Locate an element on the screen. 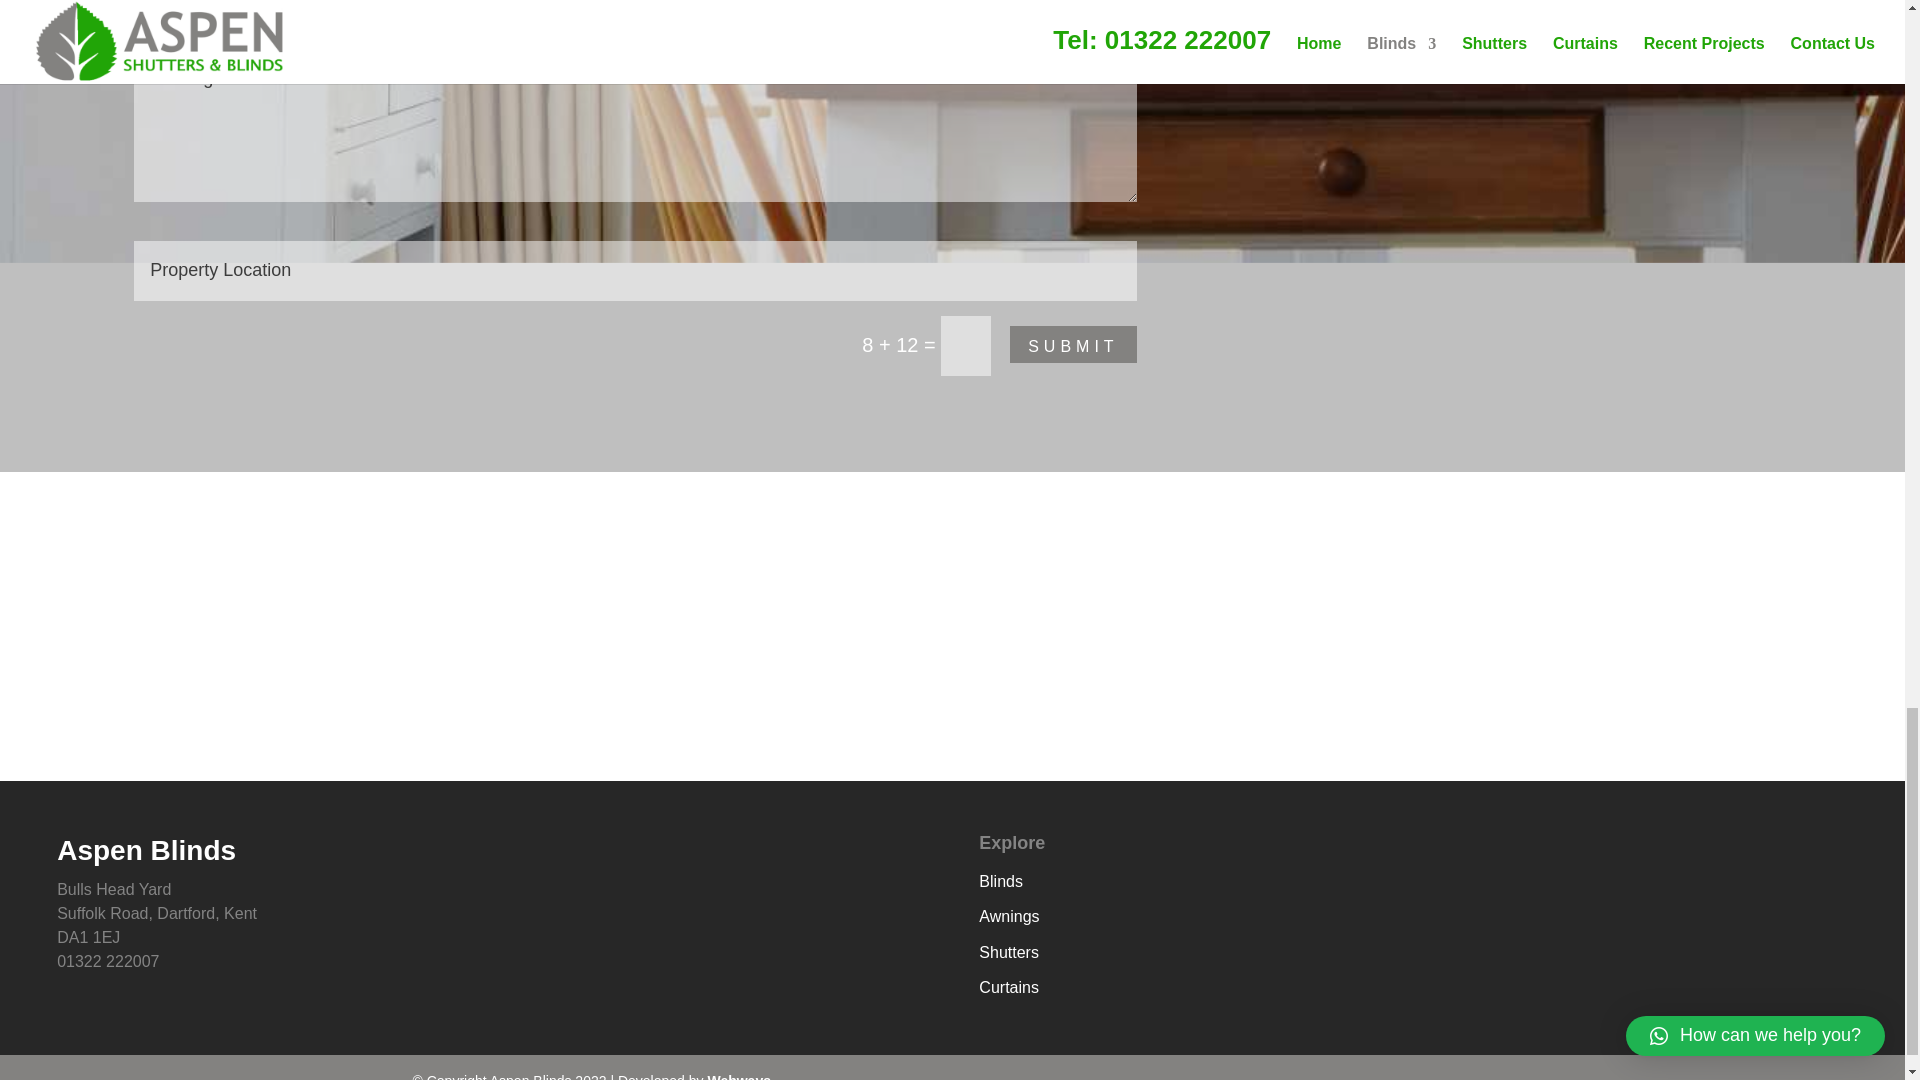 Image resolution: width=1920 pixels, height=1080 pixels. Webways is located at coordinates (738, 1076).